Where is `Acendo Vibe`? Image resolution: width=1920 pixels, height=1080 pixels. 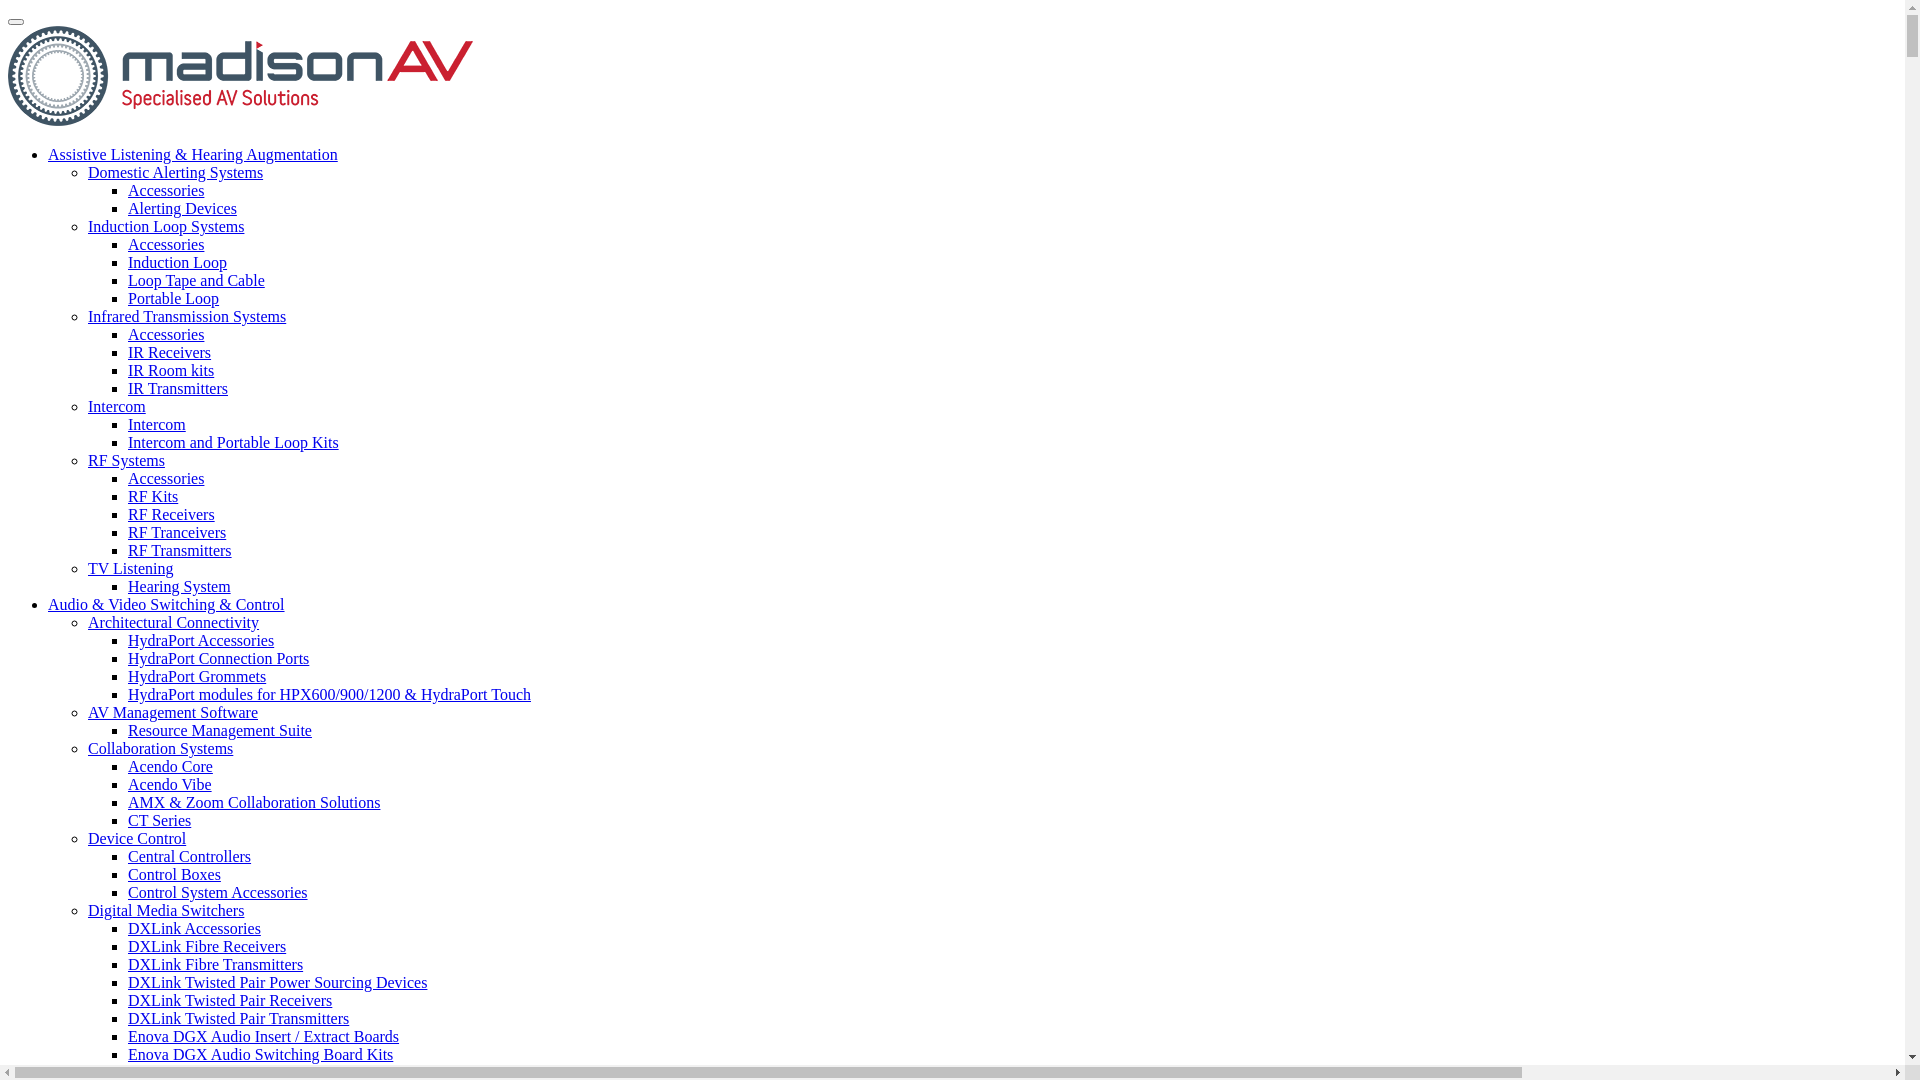 Acendo Vibe is located at coordinates (170, 784).